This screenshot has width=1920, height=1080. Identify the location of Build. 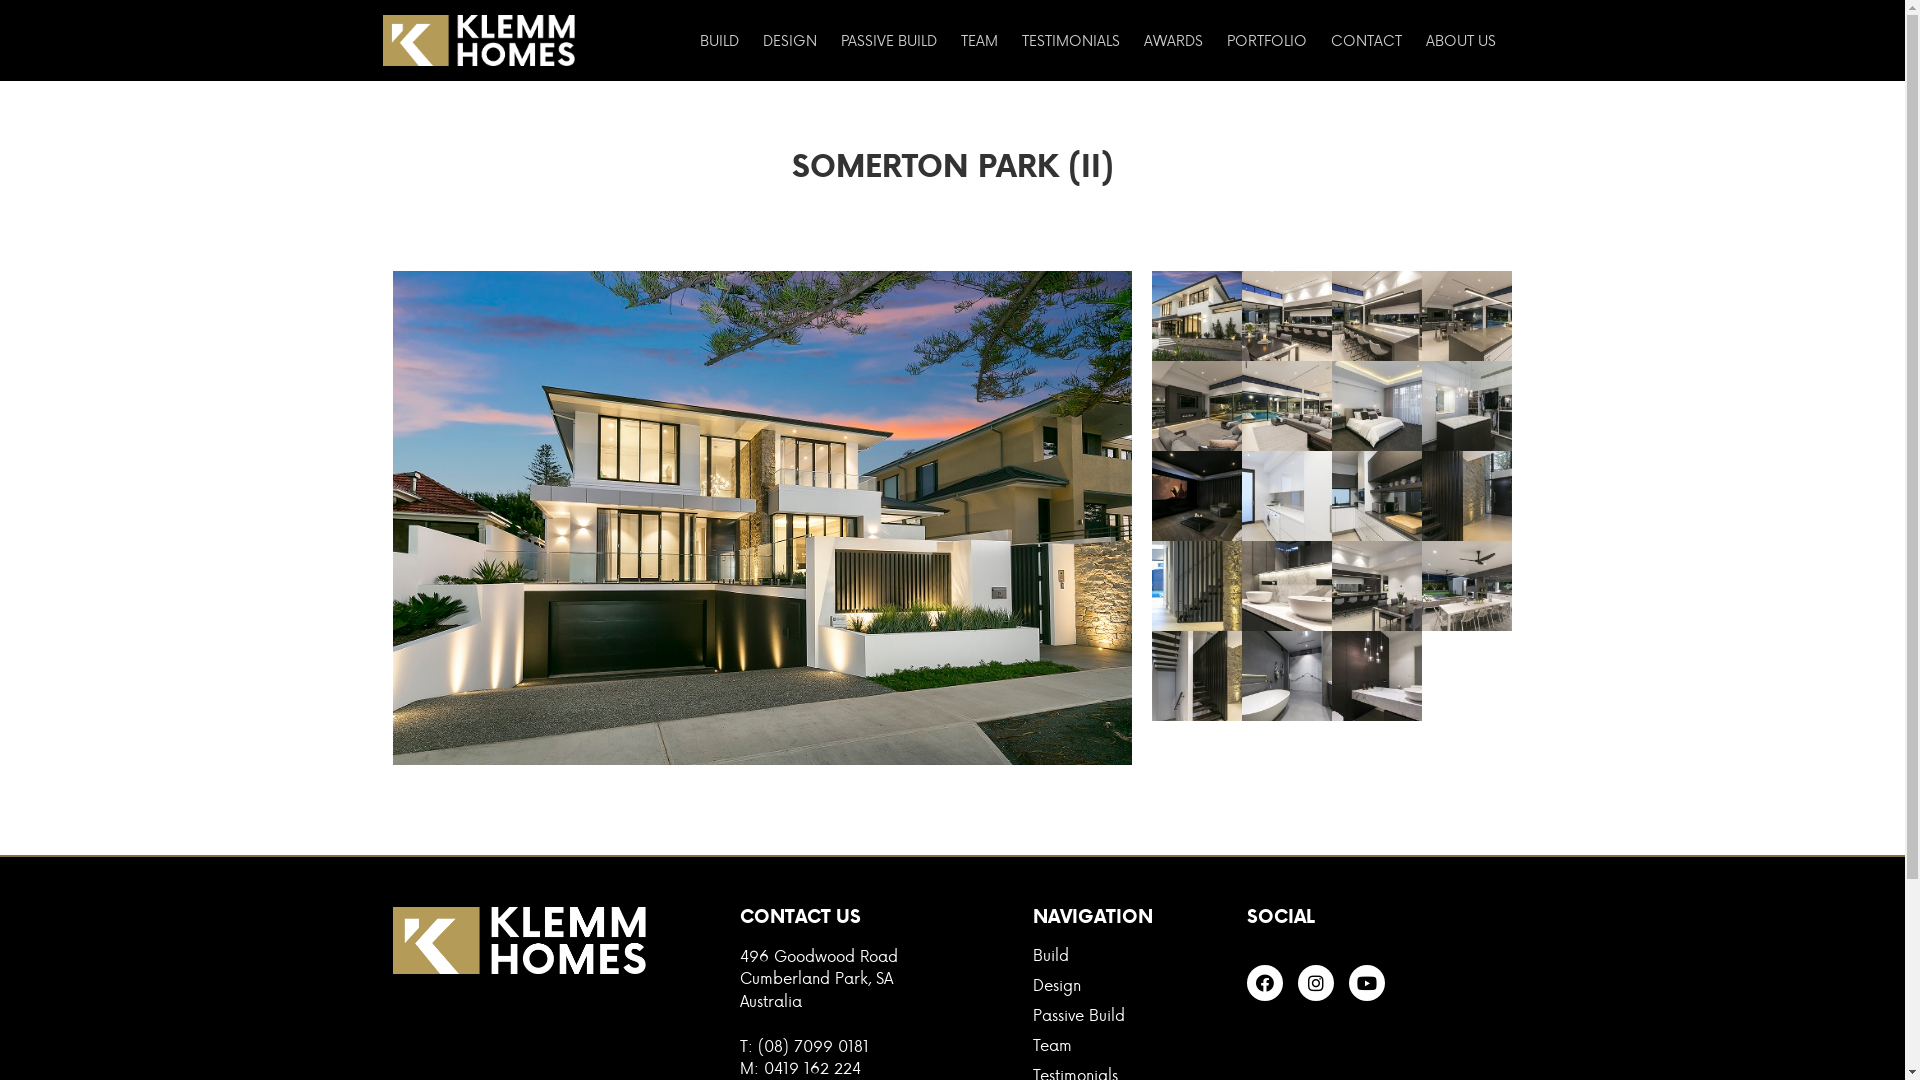
(1130, 955).